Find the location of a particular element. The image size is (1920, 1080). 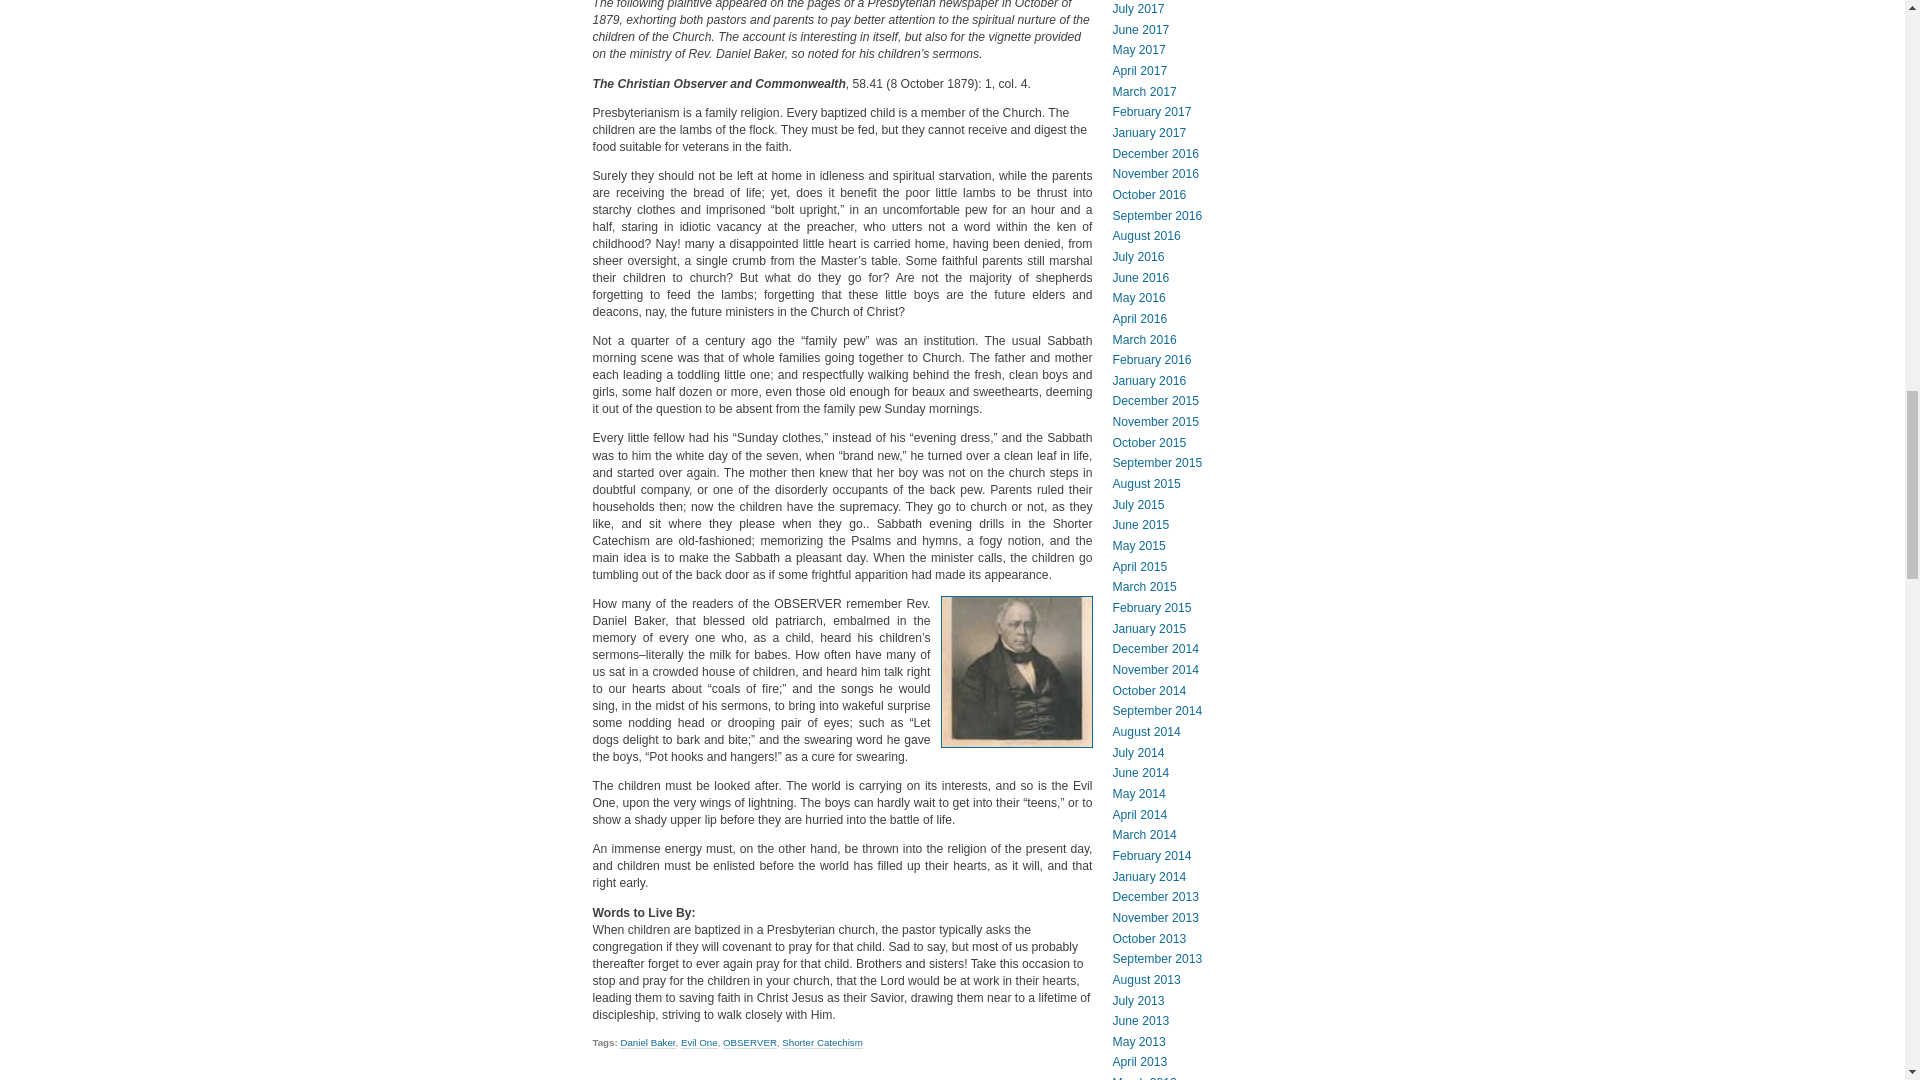

Shorter Catechism is located at coordinates (822, 1042).